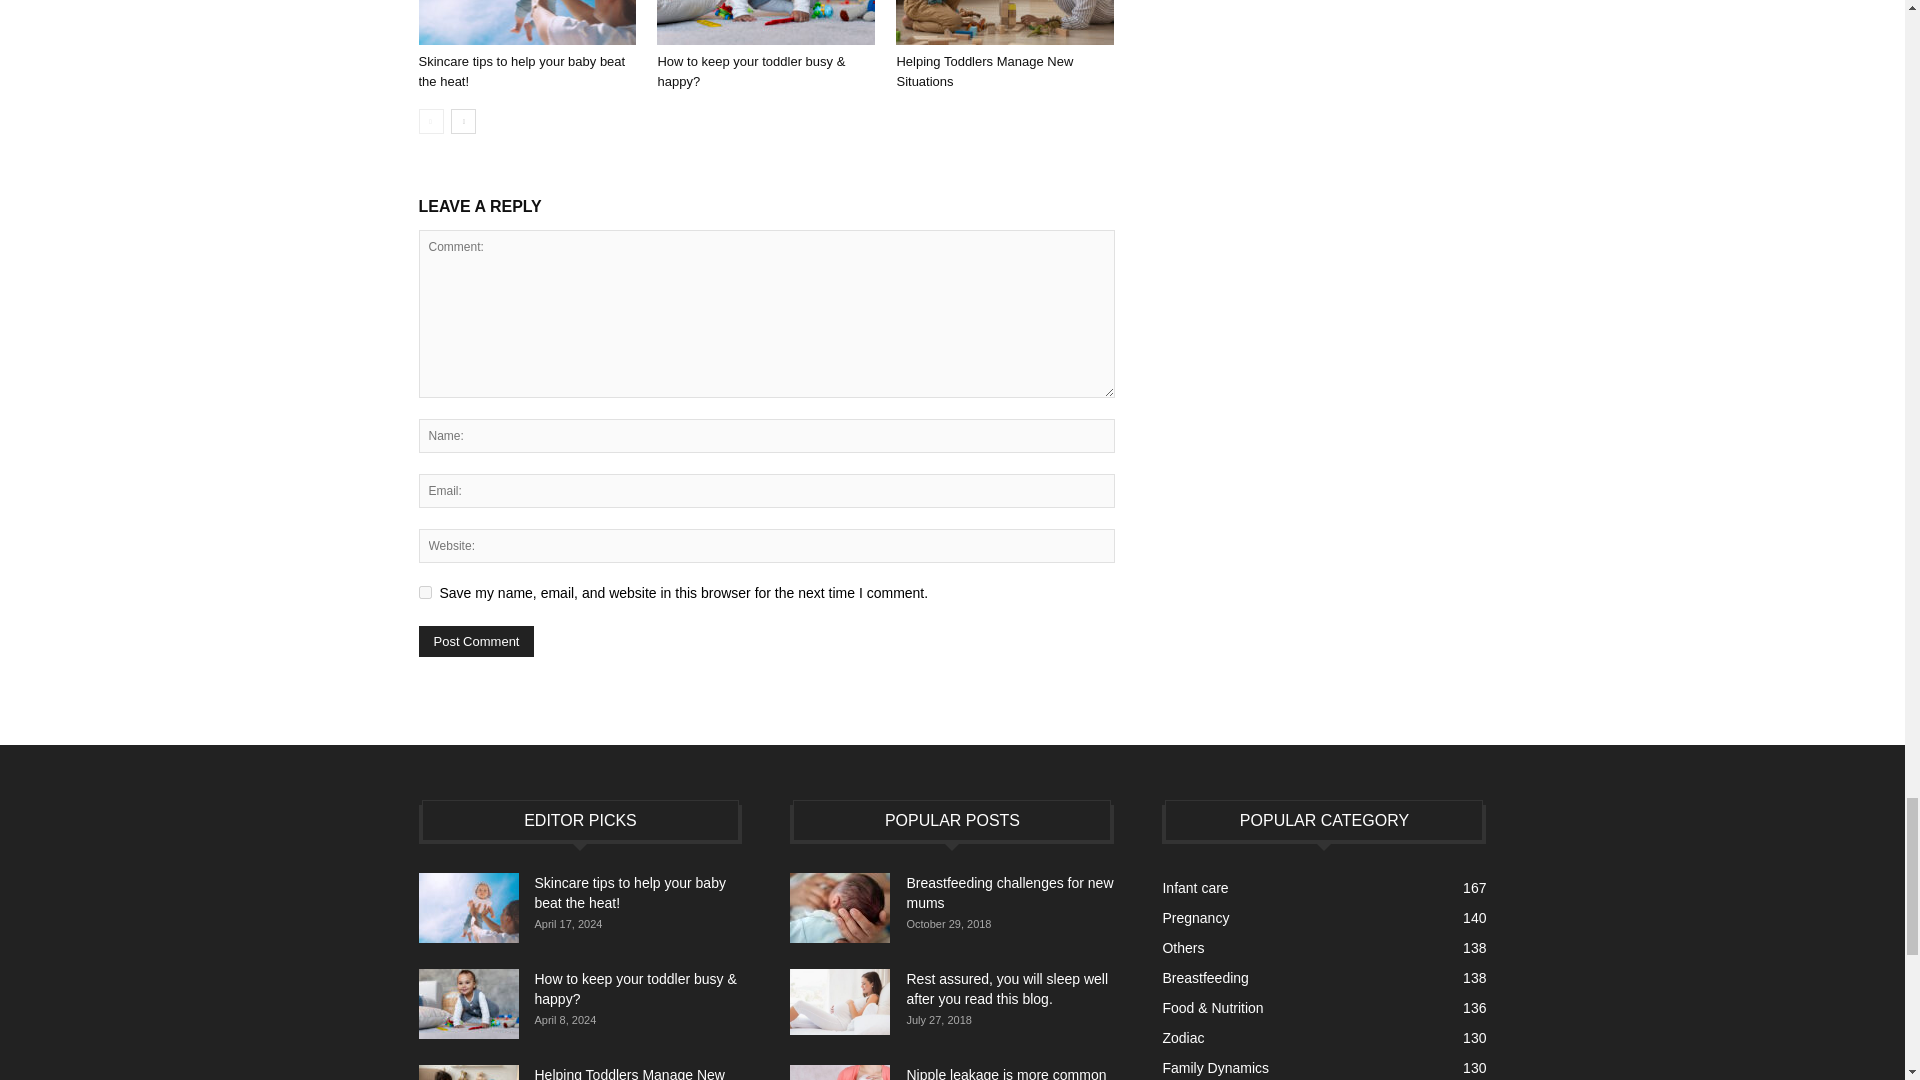 Image resolution: width=1920 pixels, height=1080 pixels. Describe the element at coordinates (476, 641) in the screenshot. I see `Post Comment` at that location.